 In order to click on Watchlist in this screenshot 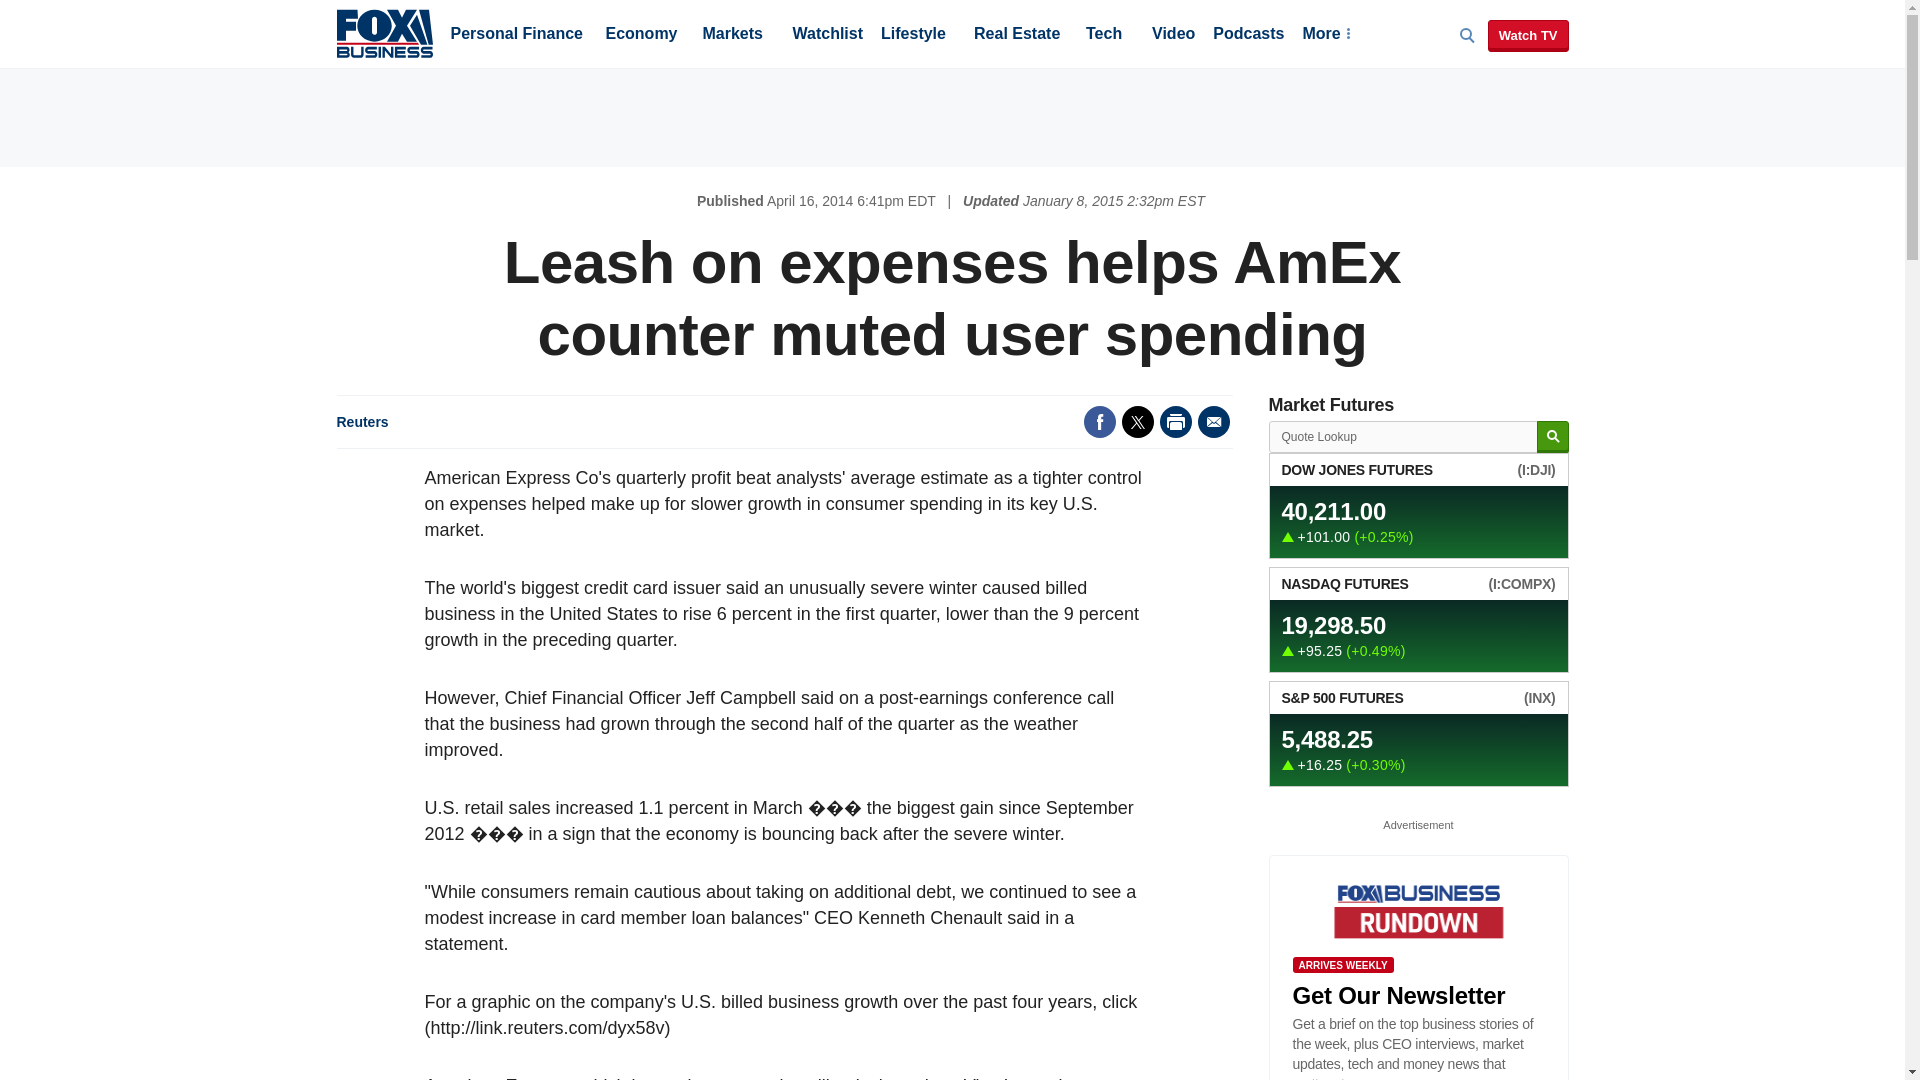, I will do `click(826, 35)`.